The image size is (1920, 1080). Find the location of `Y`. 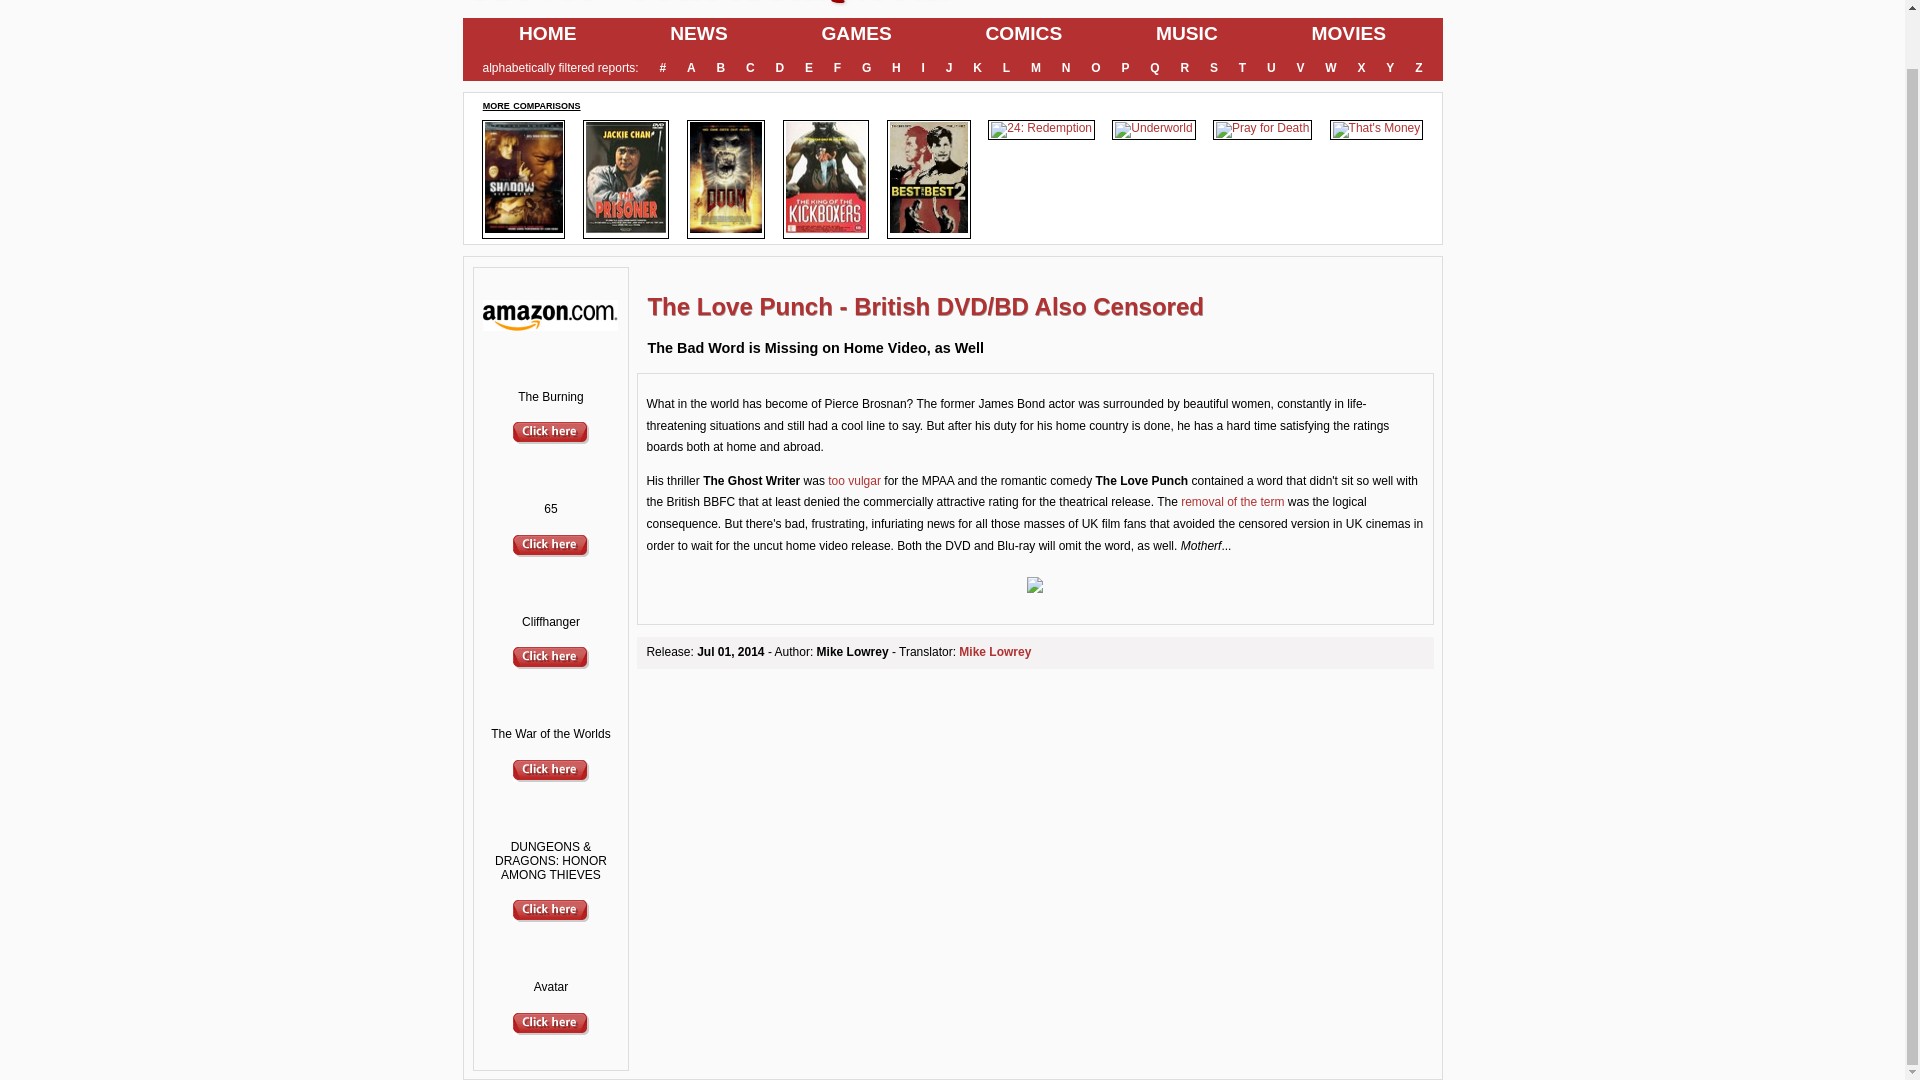

Y is located at coordinates (1390, 68).